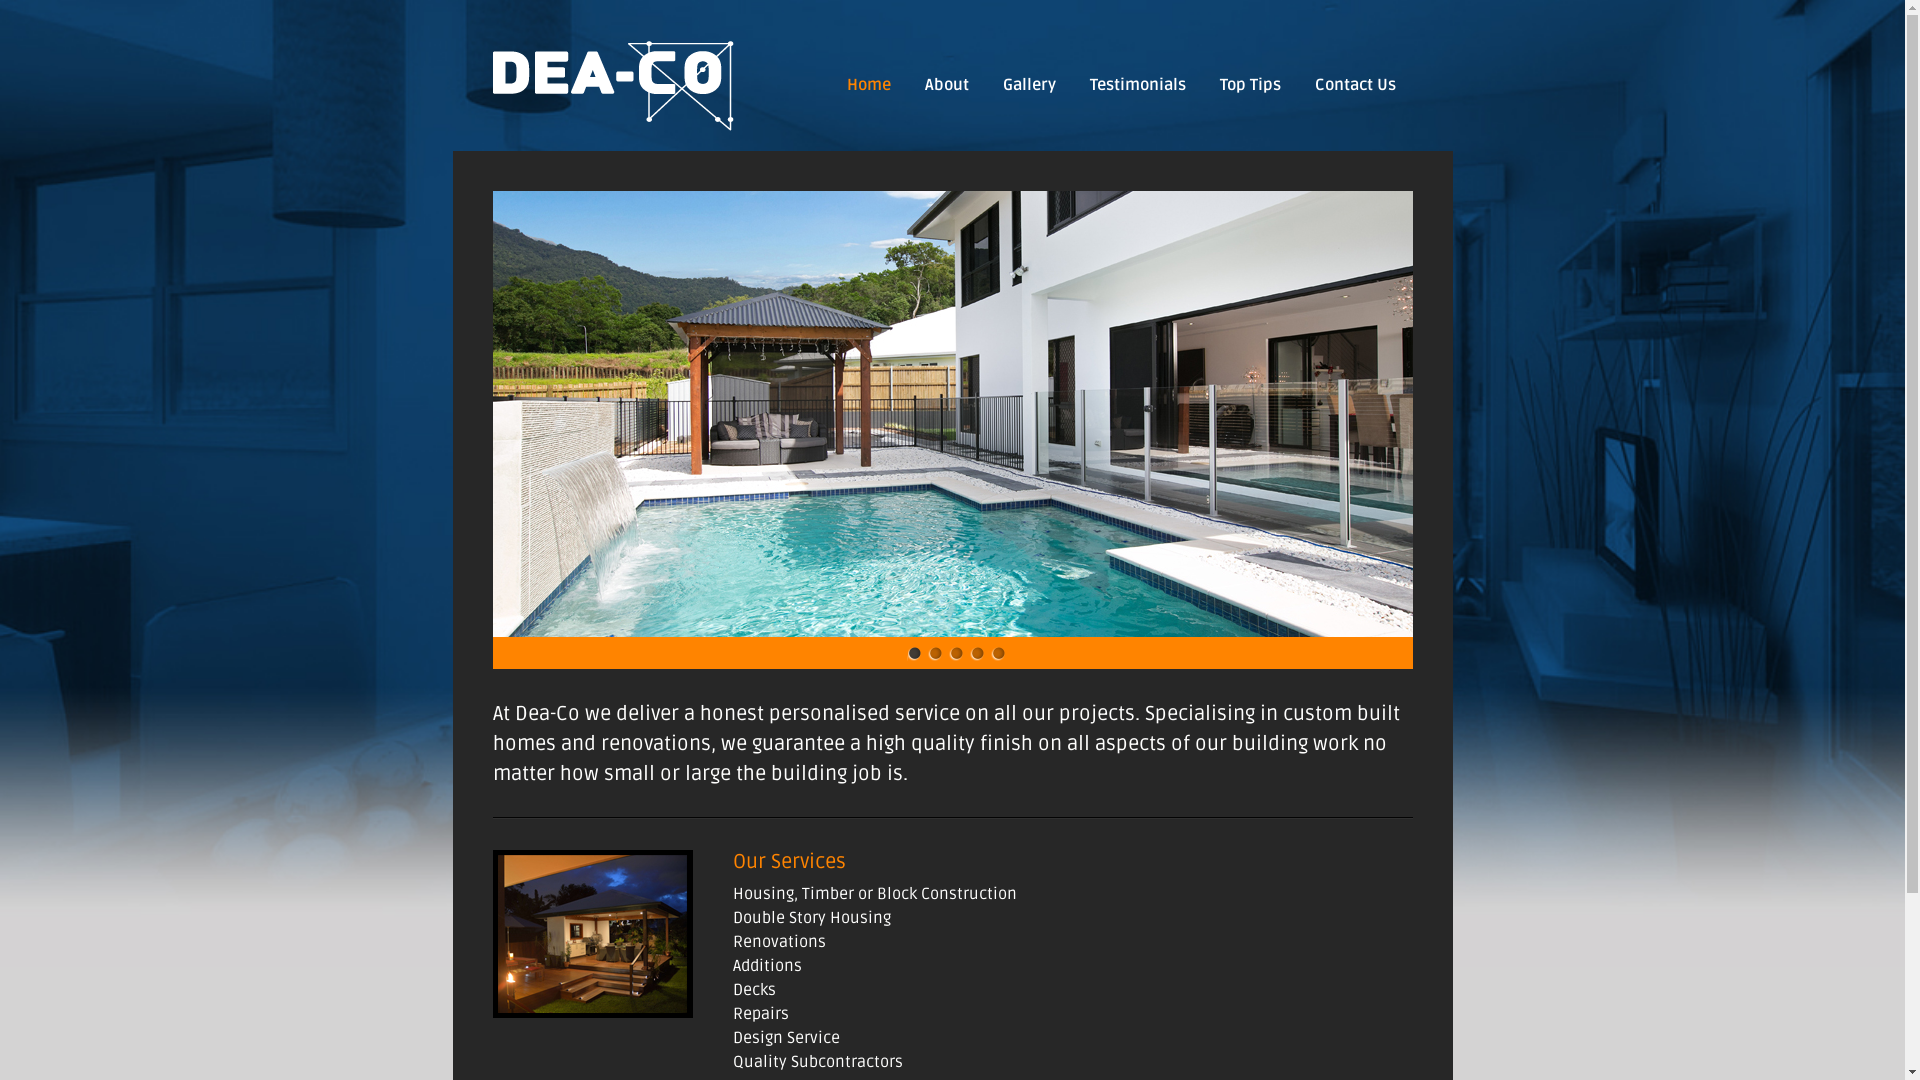 Image resolution: width=1920 pixels, height=1080 pixels. I want to click on 1, so click(914, 654).